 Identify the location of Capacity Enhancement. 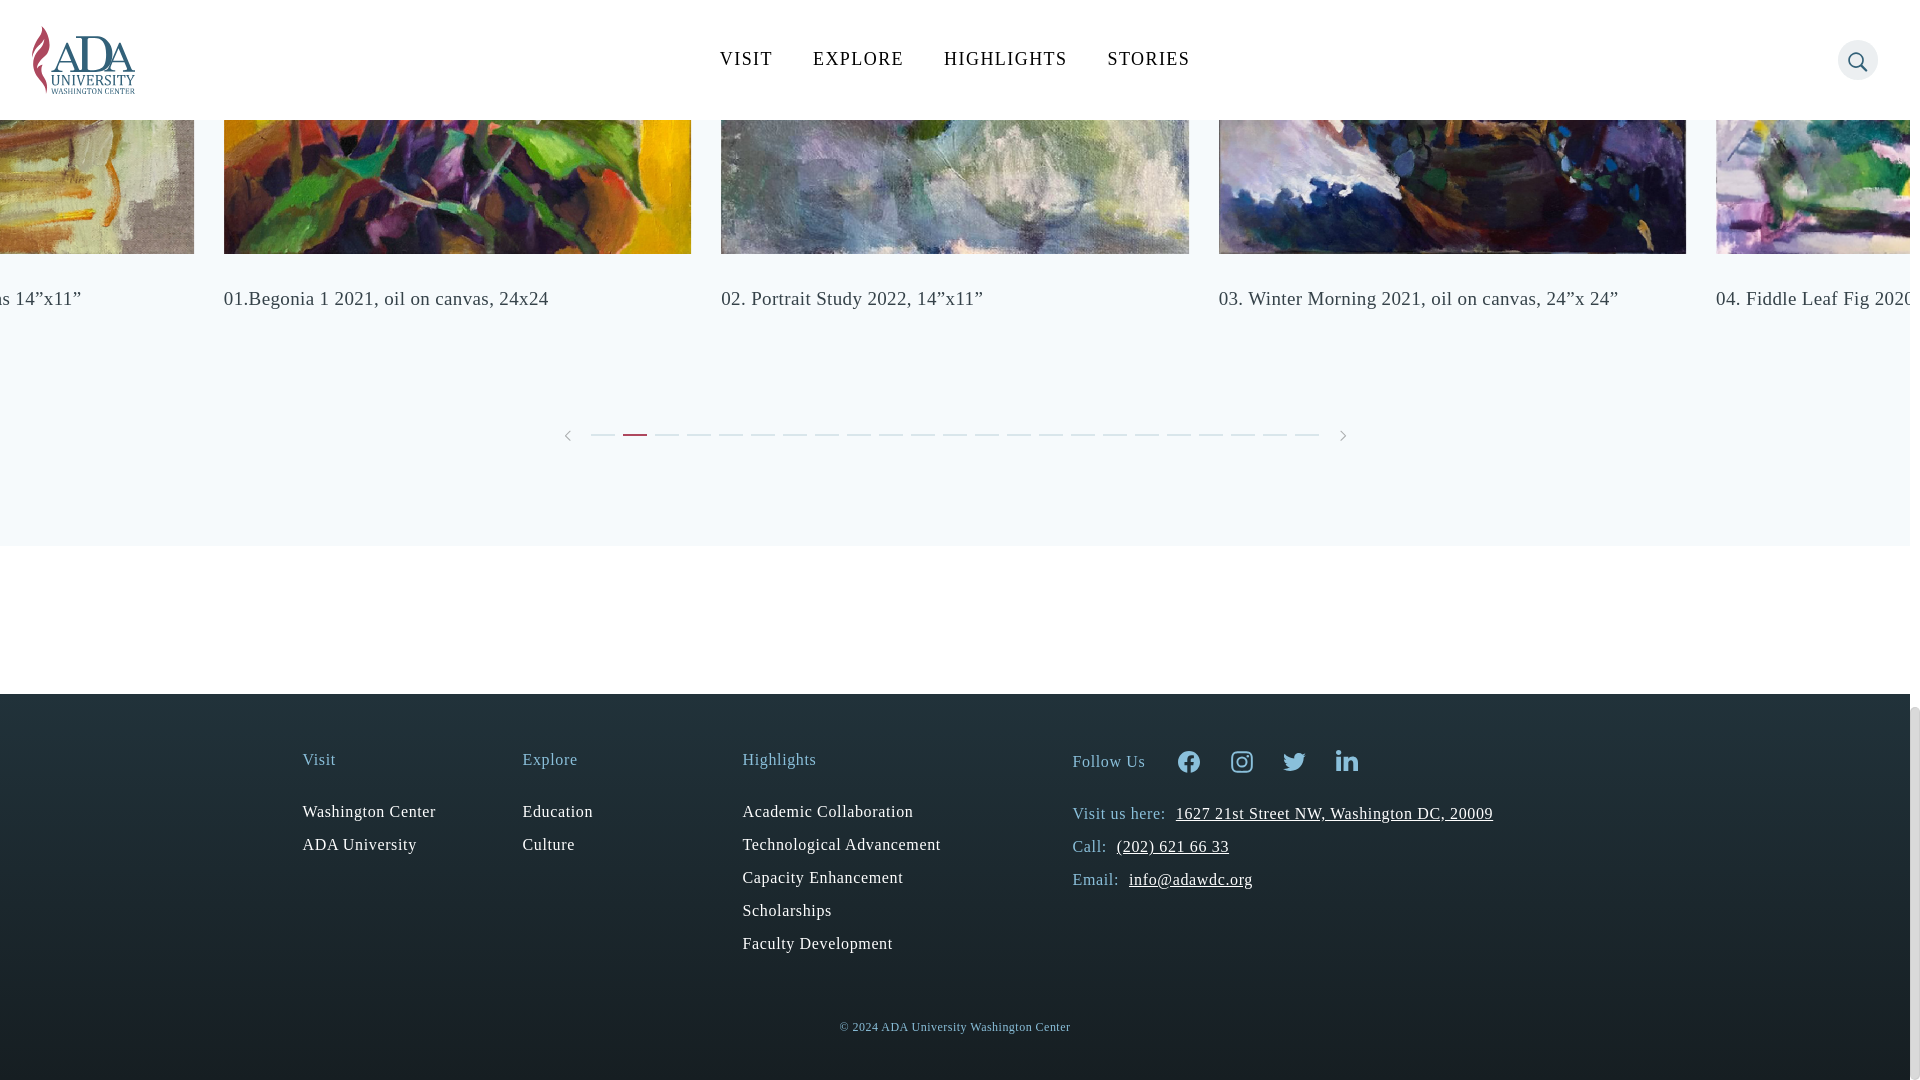
(822, 877).